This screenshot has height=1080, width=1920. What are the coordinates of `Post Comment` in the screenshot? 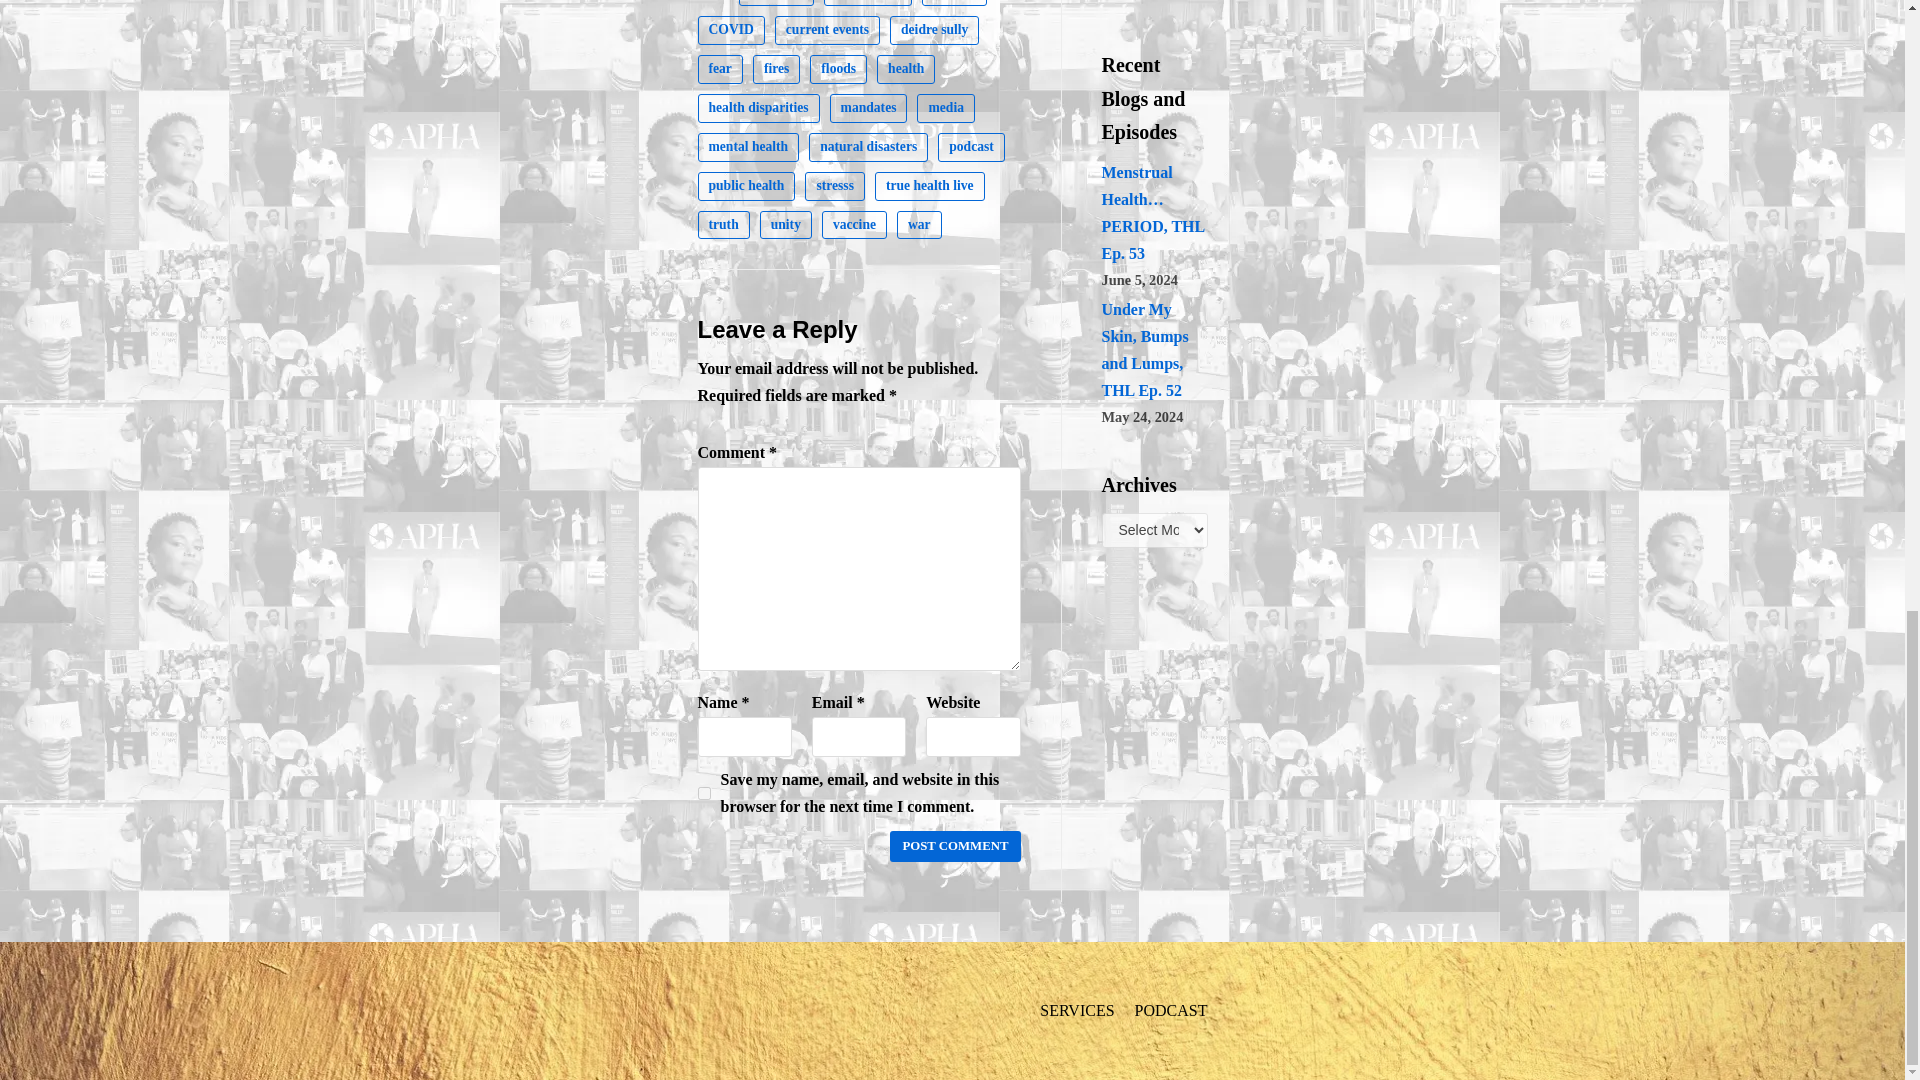 It's located at (954, 846).